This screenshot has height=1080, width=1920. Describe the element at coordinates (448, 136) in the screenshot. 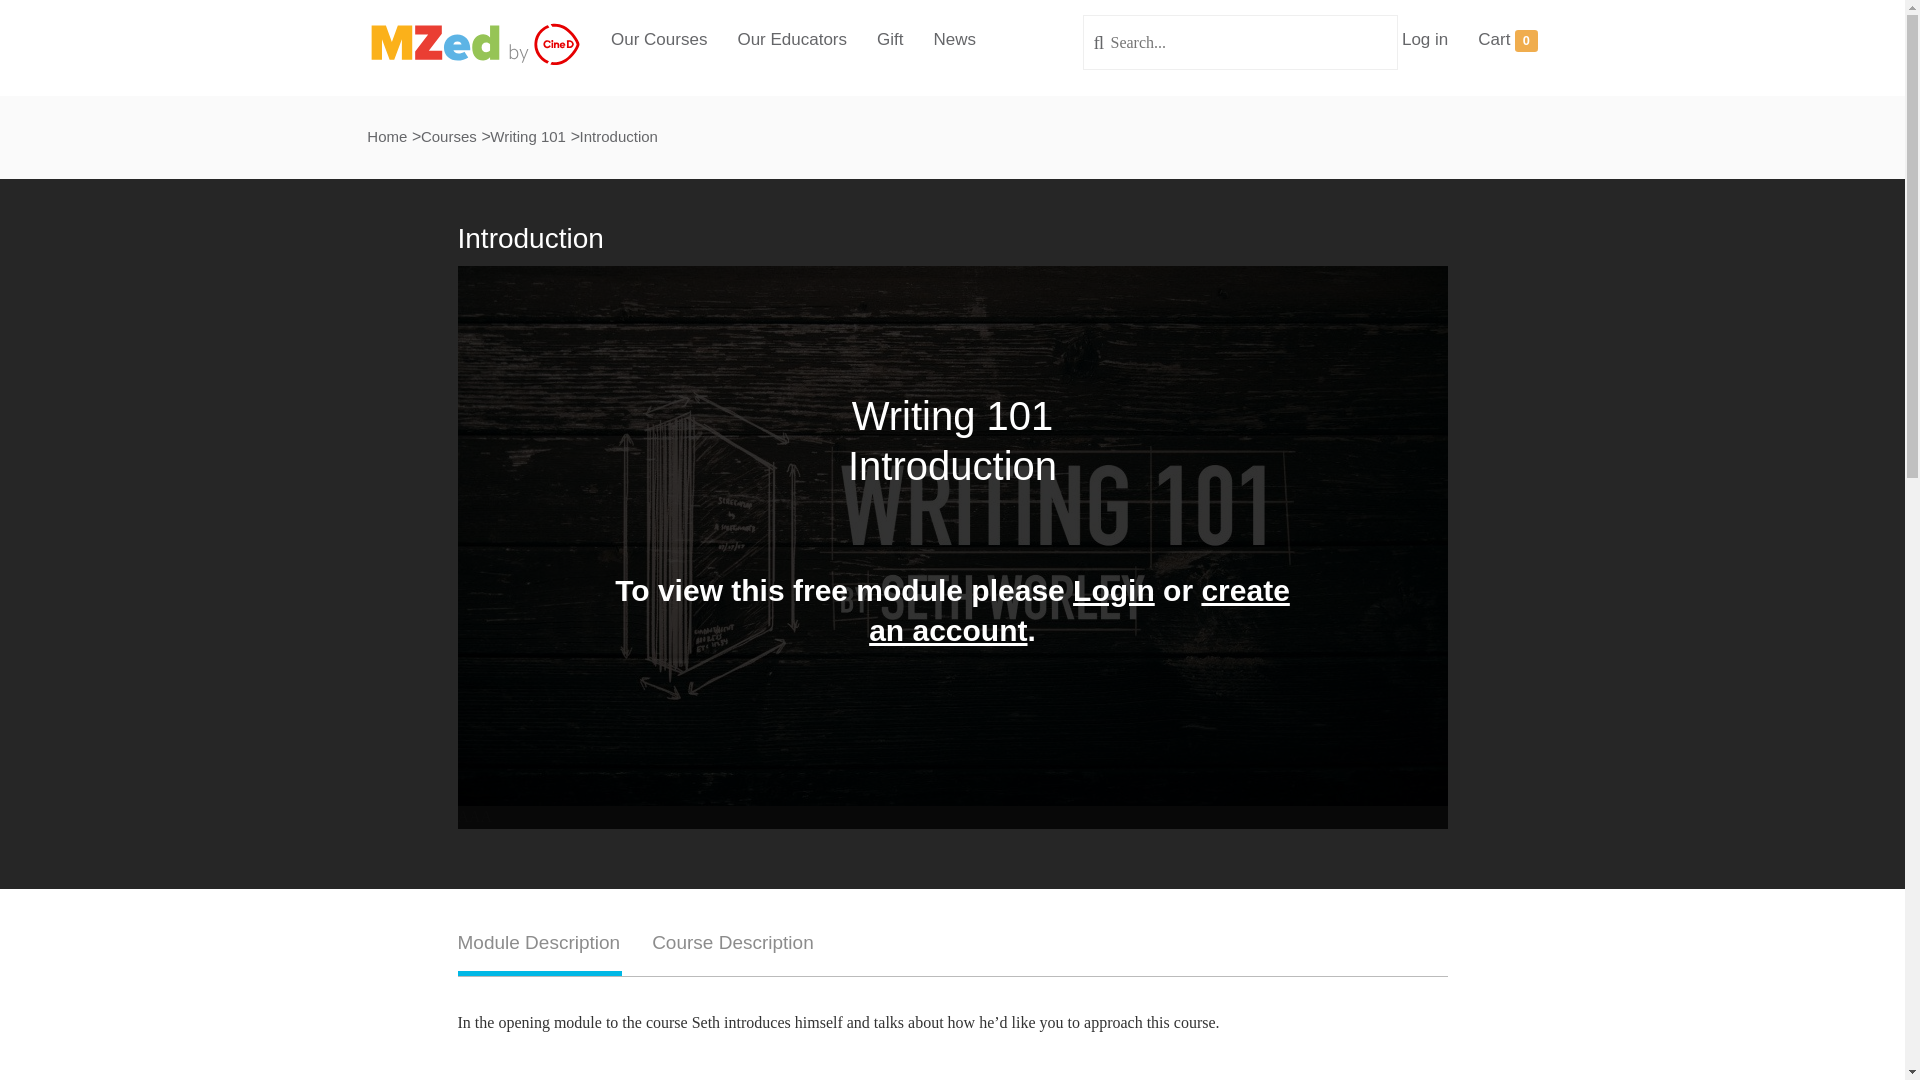

I see `Courses` at that location.